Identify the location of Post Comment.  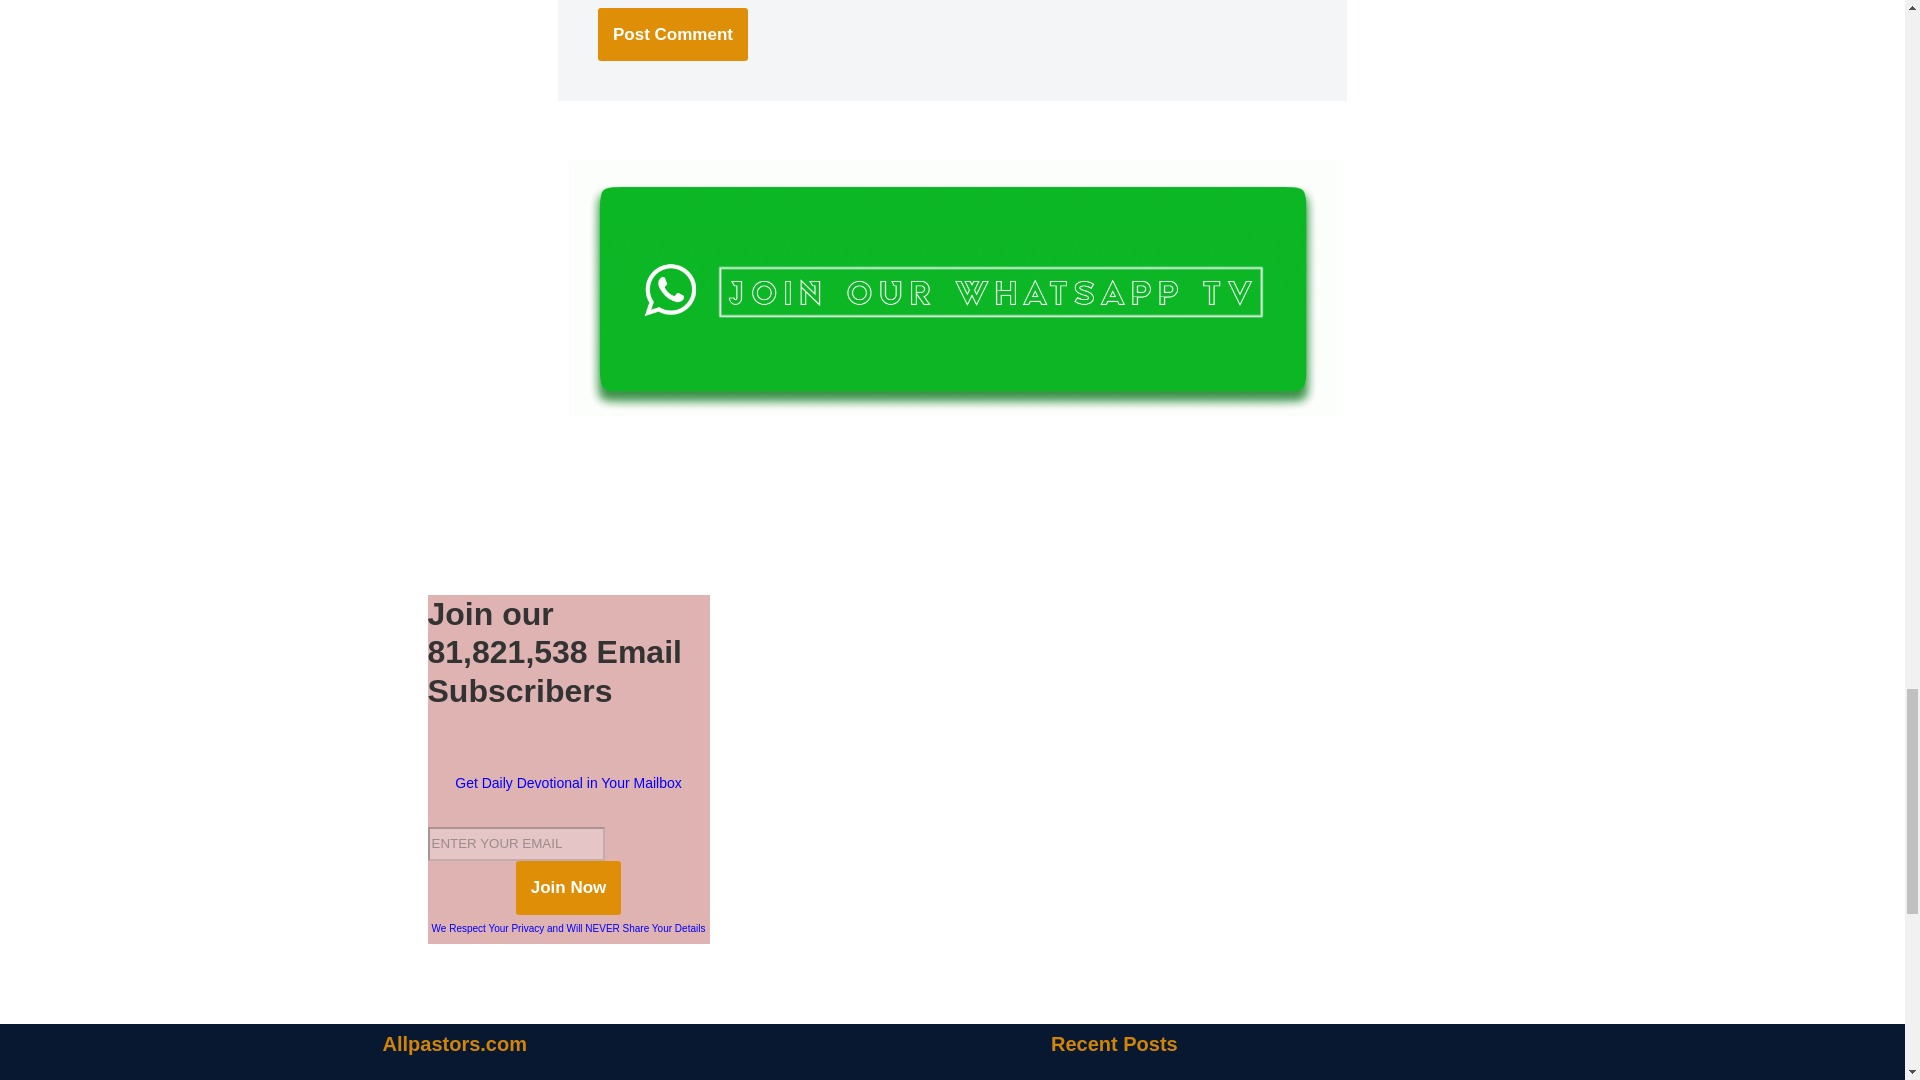
(672, 34).